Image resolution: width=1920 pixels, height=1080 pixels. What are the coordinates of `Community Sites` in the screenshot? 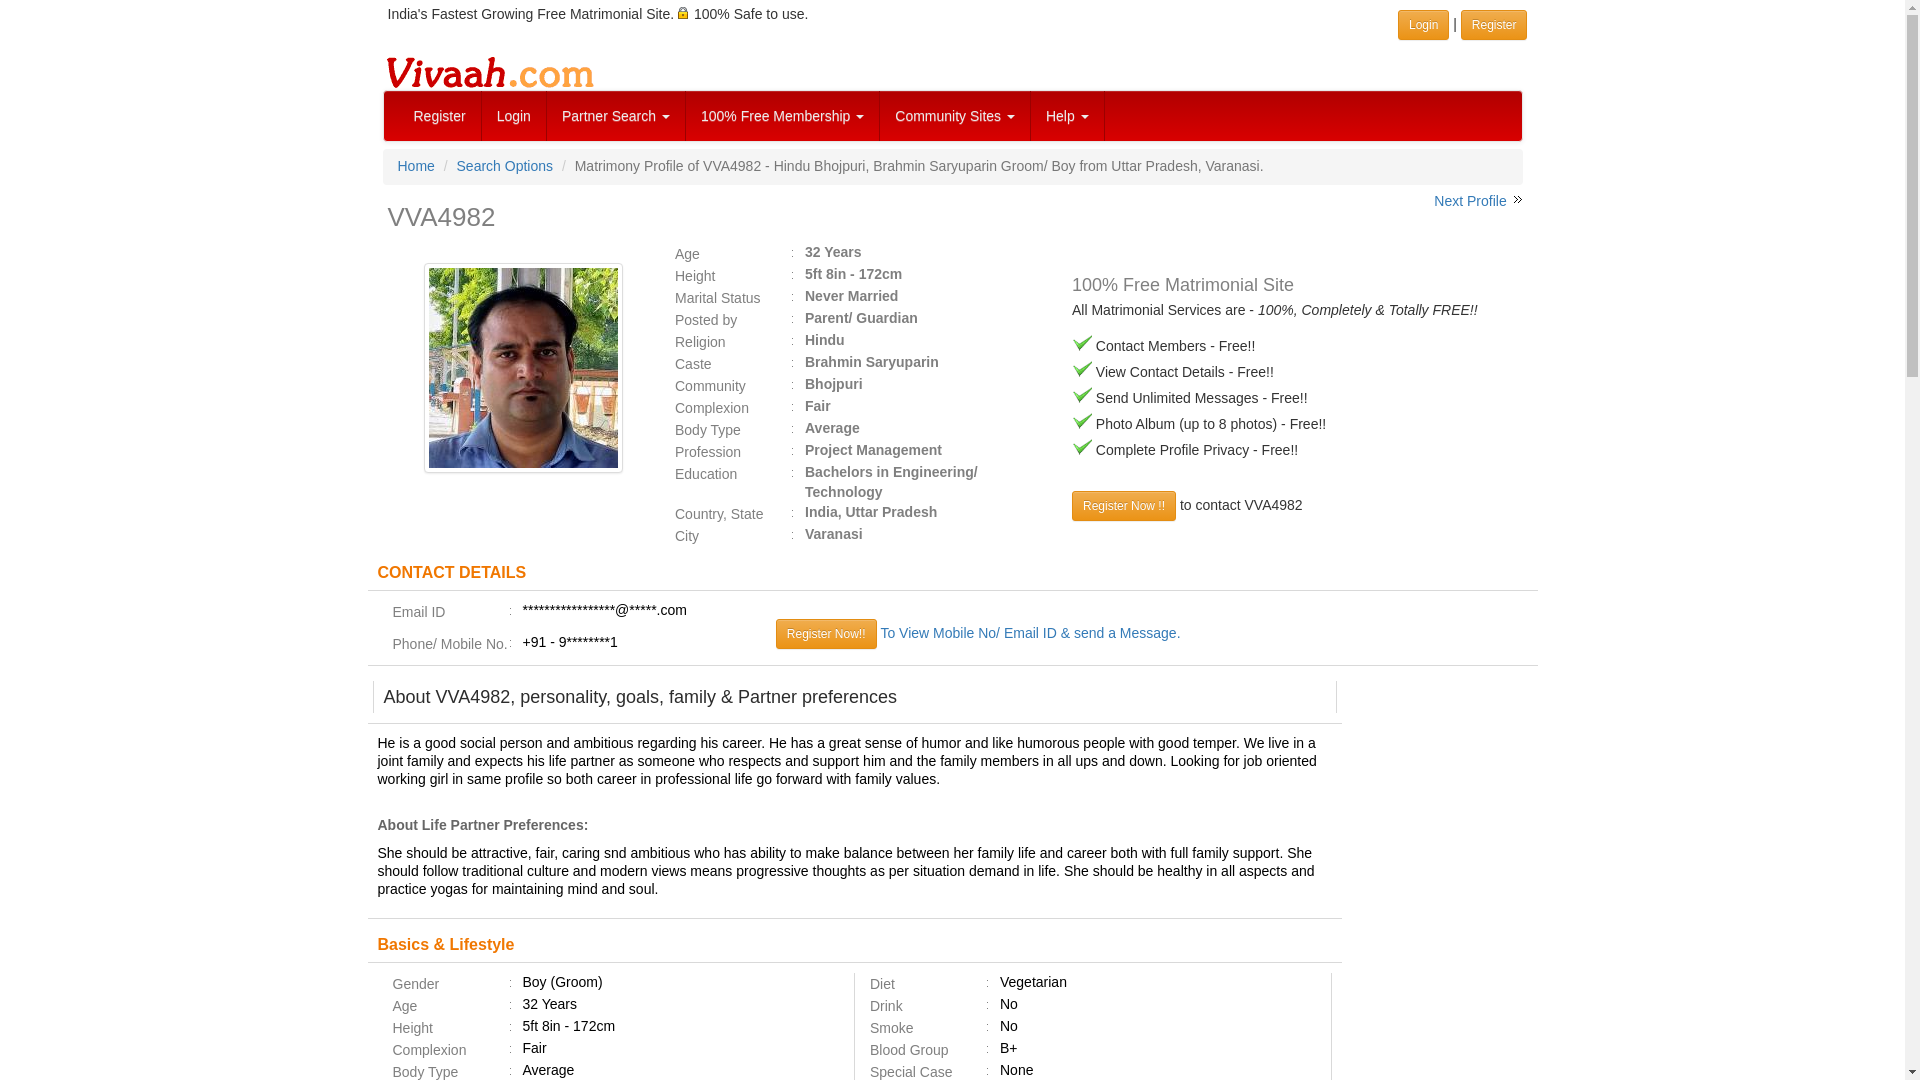 It's located at (955, 116).